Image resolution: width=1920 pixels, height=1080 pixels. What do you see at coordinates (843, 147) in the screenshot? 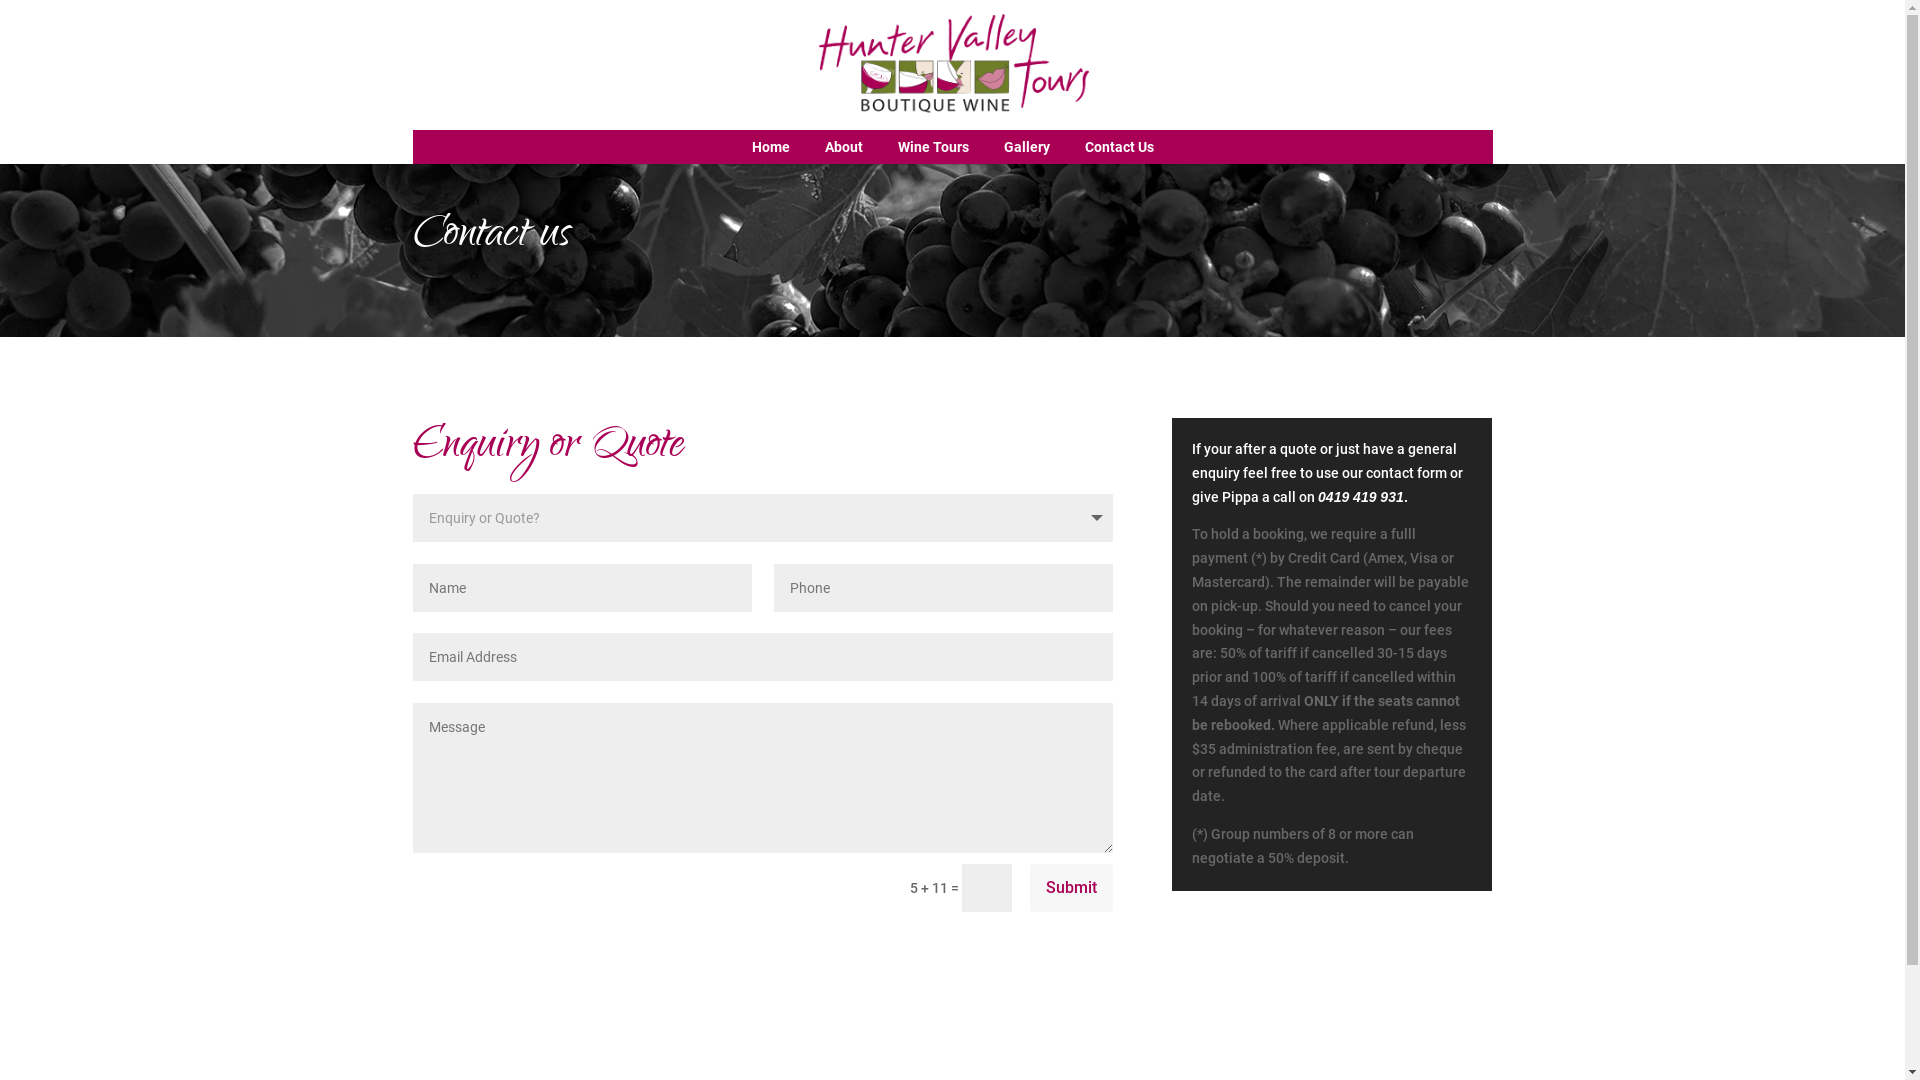
I see `About` at bounding box center [843, 147].